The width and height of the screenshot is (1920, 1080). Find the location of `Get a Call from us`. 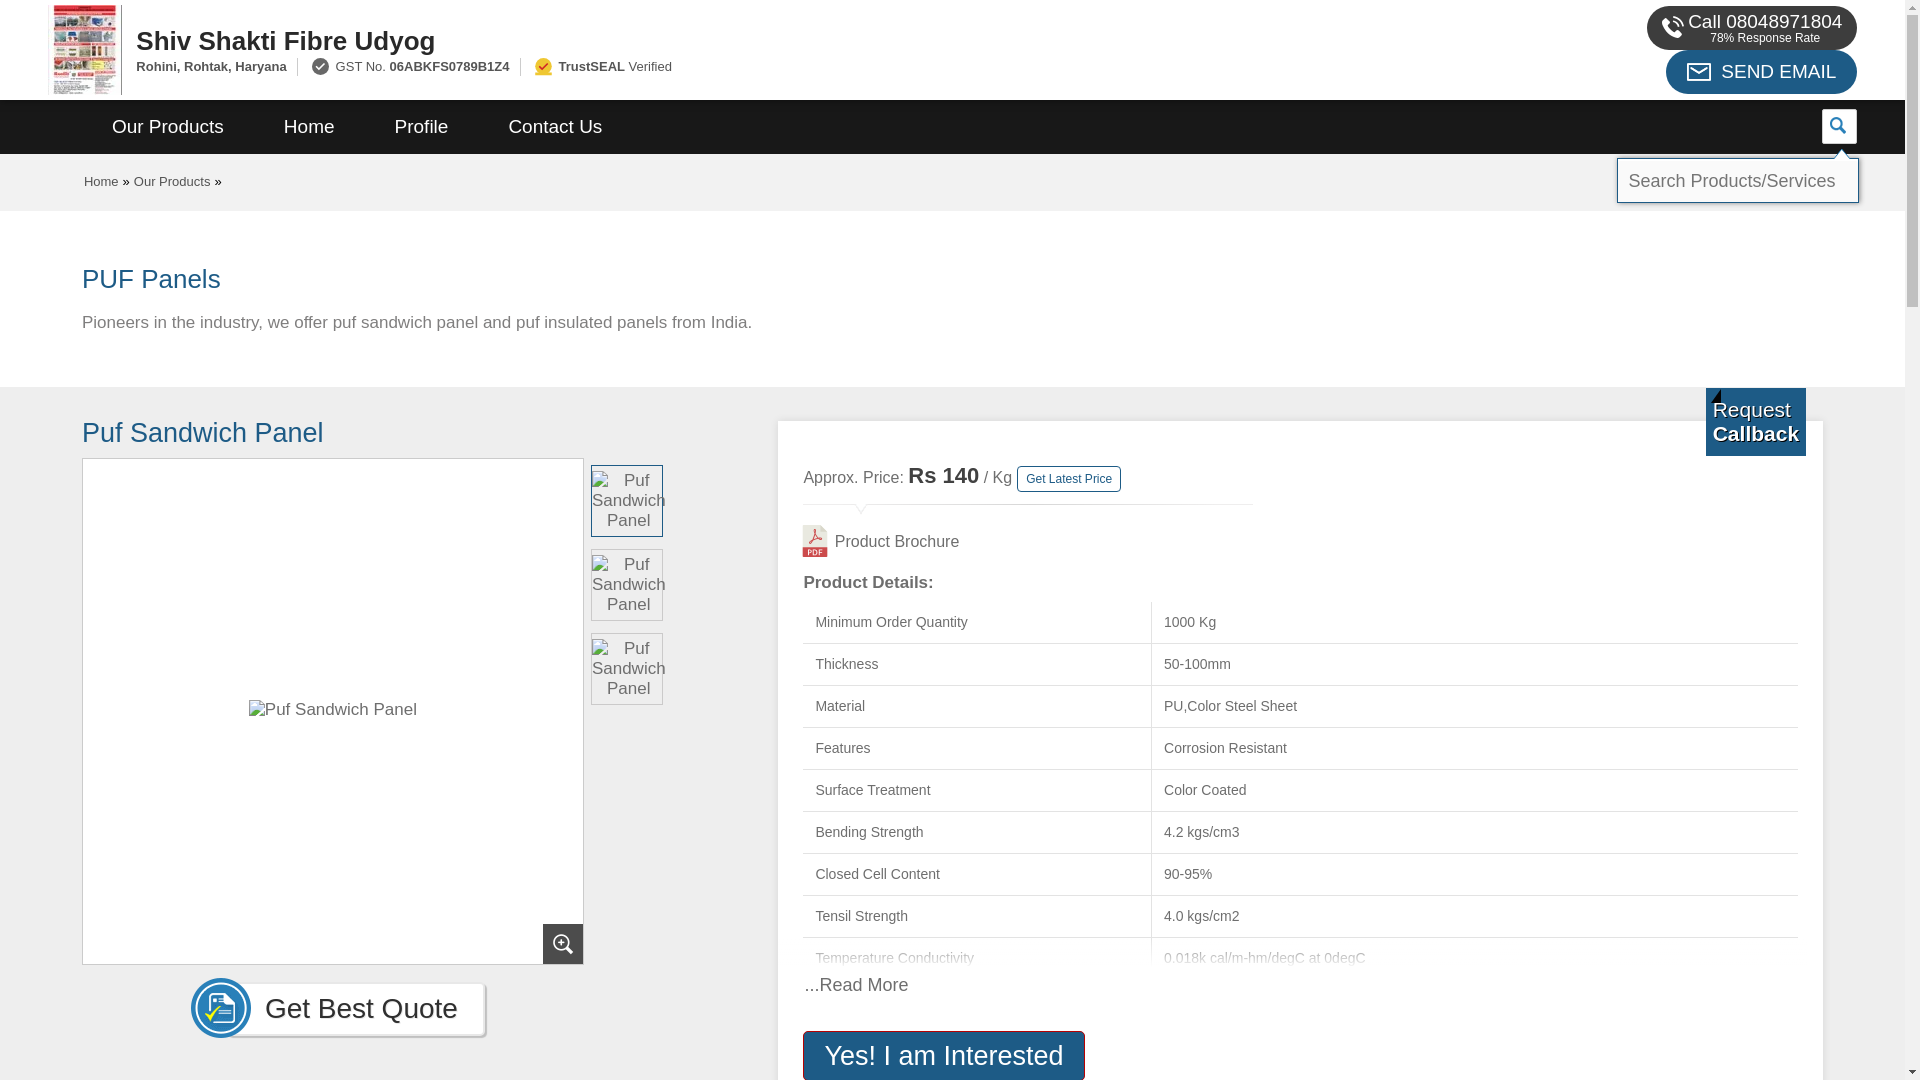

Get a Call from us is located at coordinates (1756, 421).